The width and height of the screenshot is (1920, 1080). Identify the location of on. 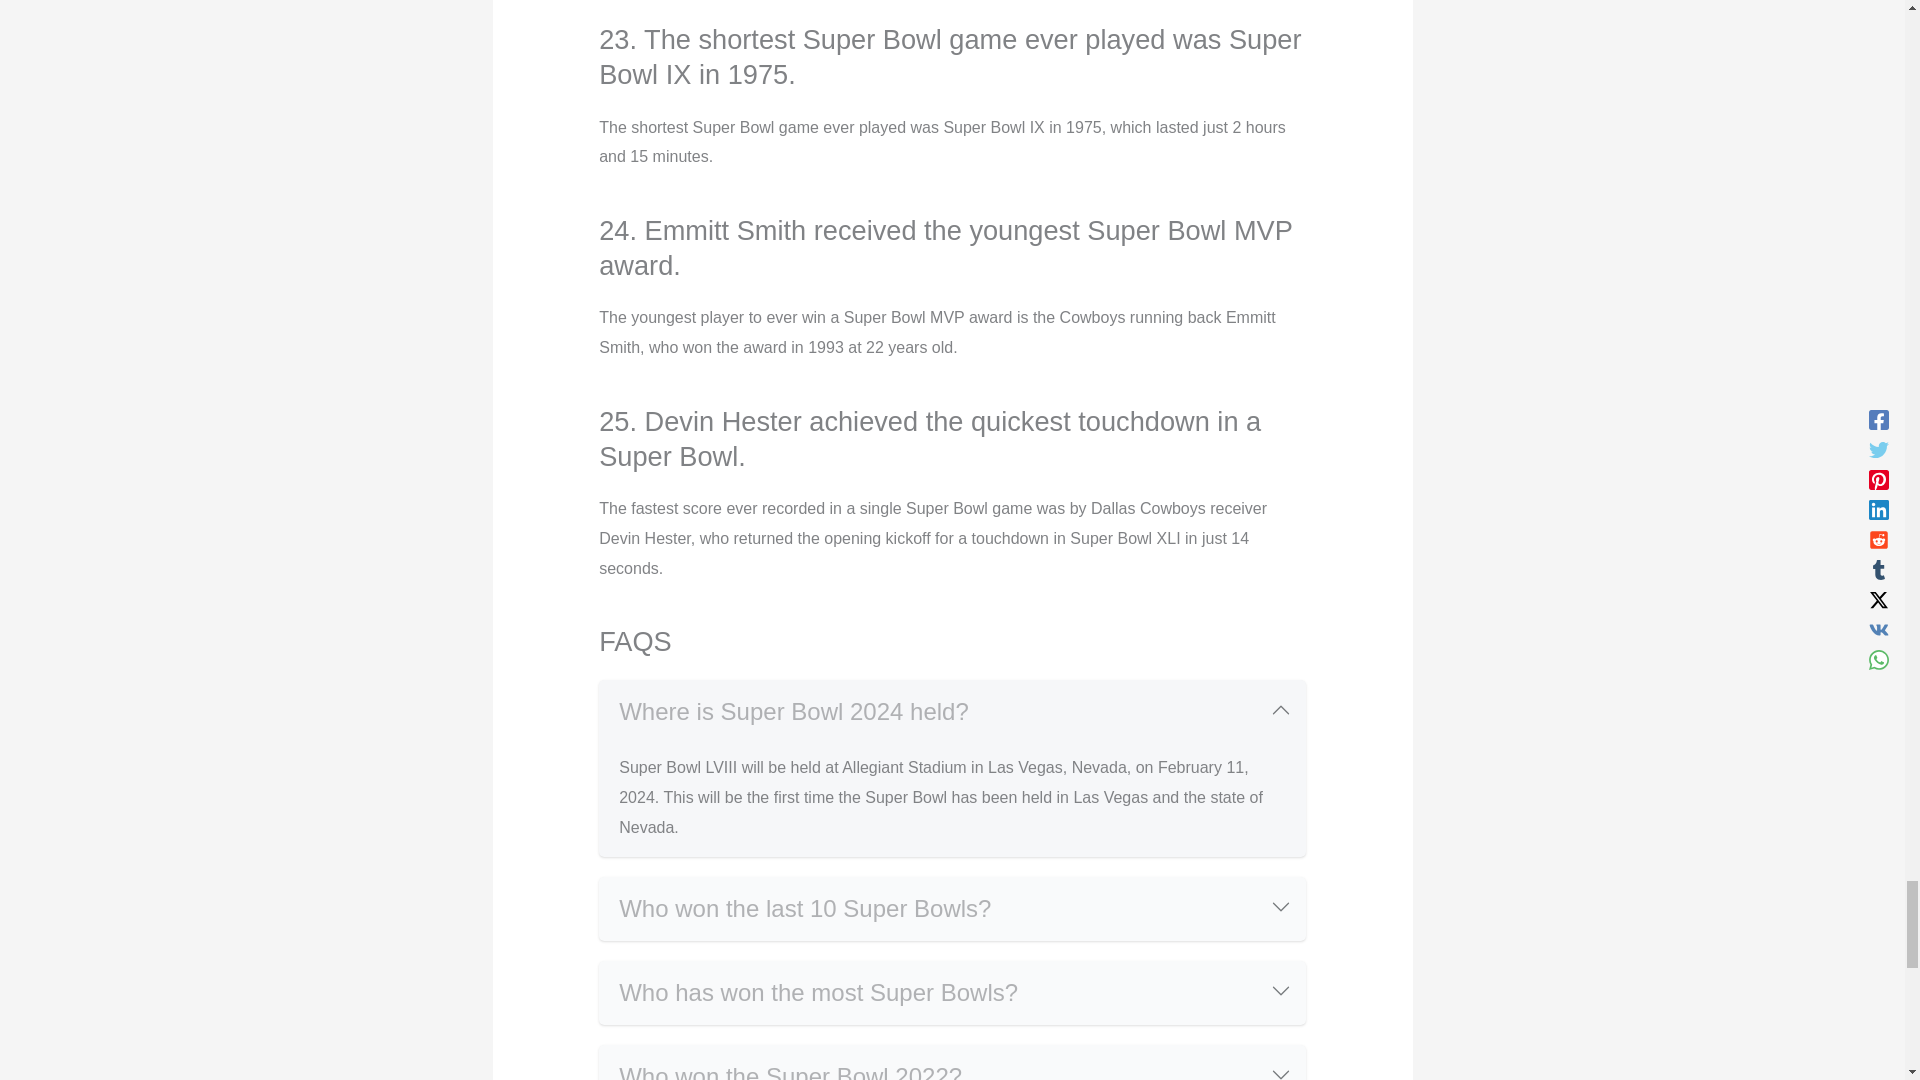
(606, 1052).